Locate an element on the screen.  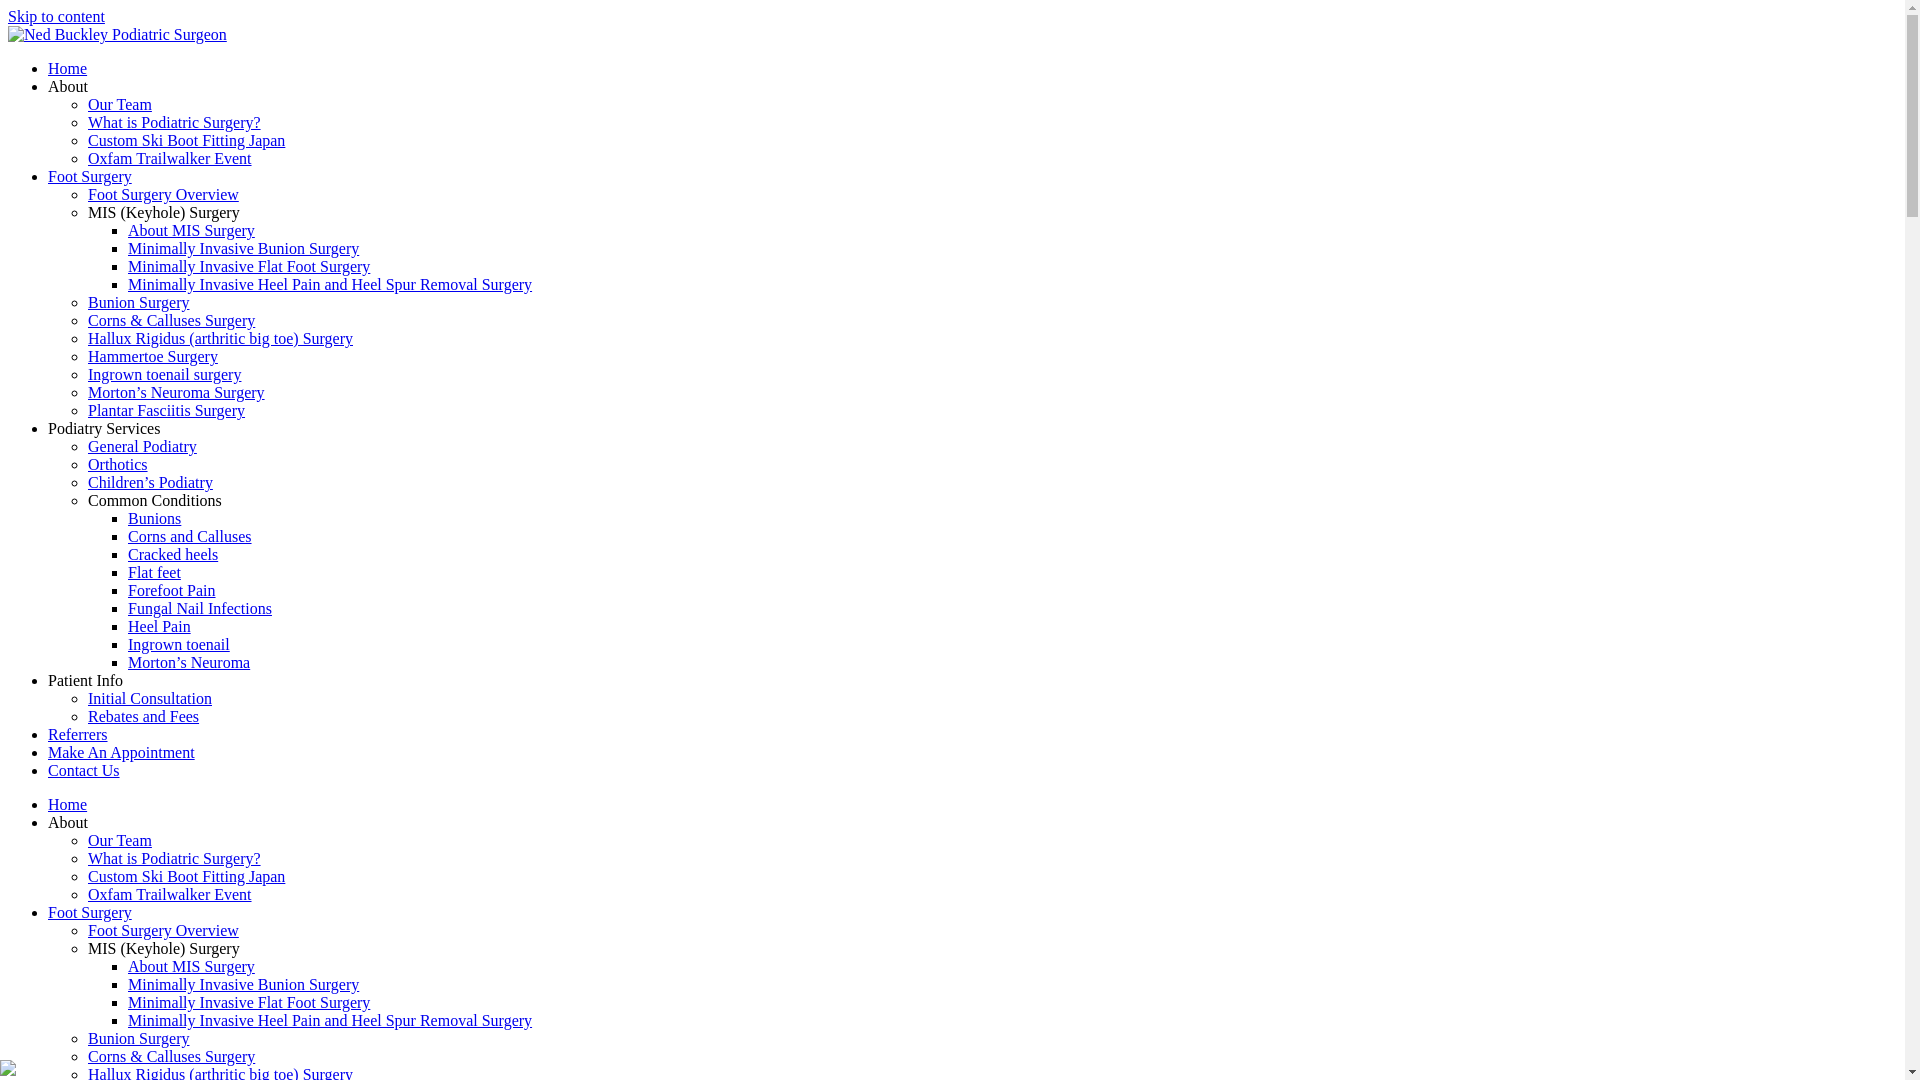
Ingrown toenail is located at coordinates (179, 644).